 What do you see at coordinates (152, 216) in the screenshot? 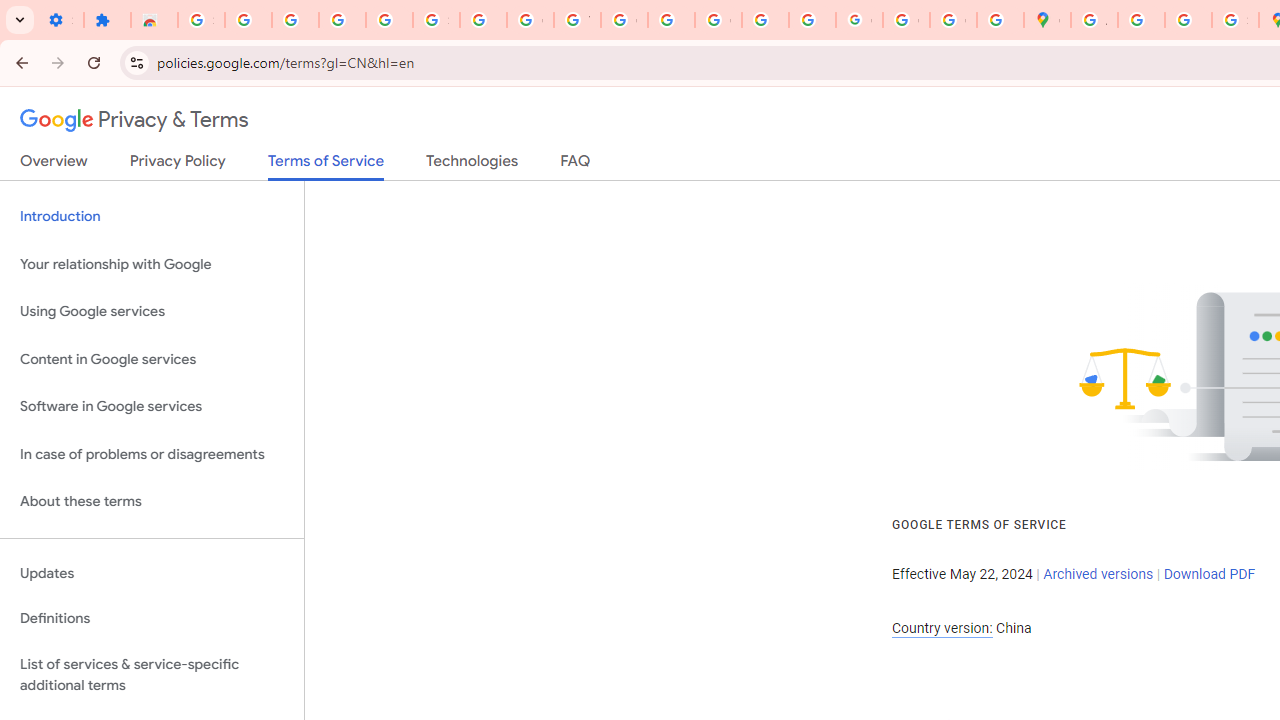
I see `Introduction` at bounding box center [152, 216].